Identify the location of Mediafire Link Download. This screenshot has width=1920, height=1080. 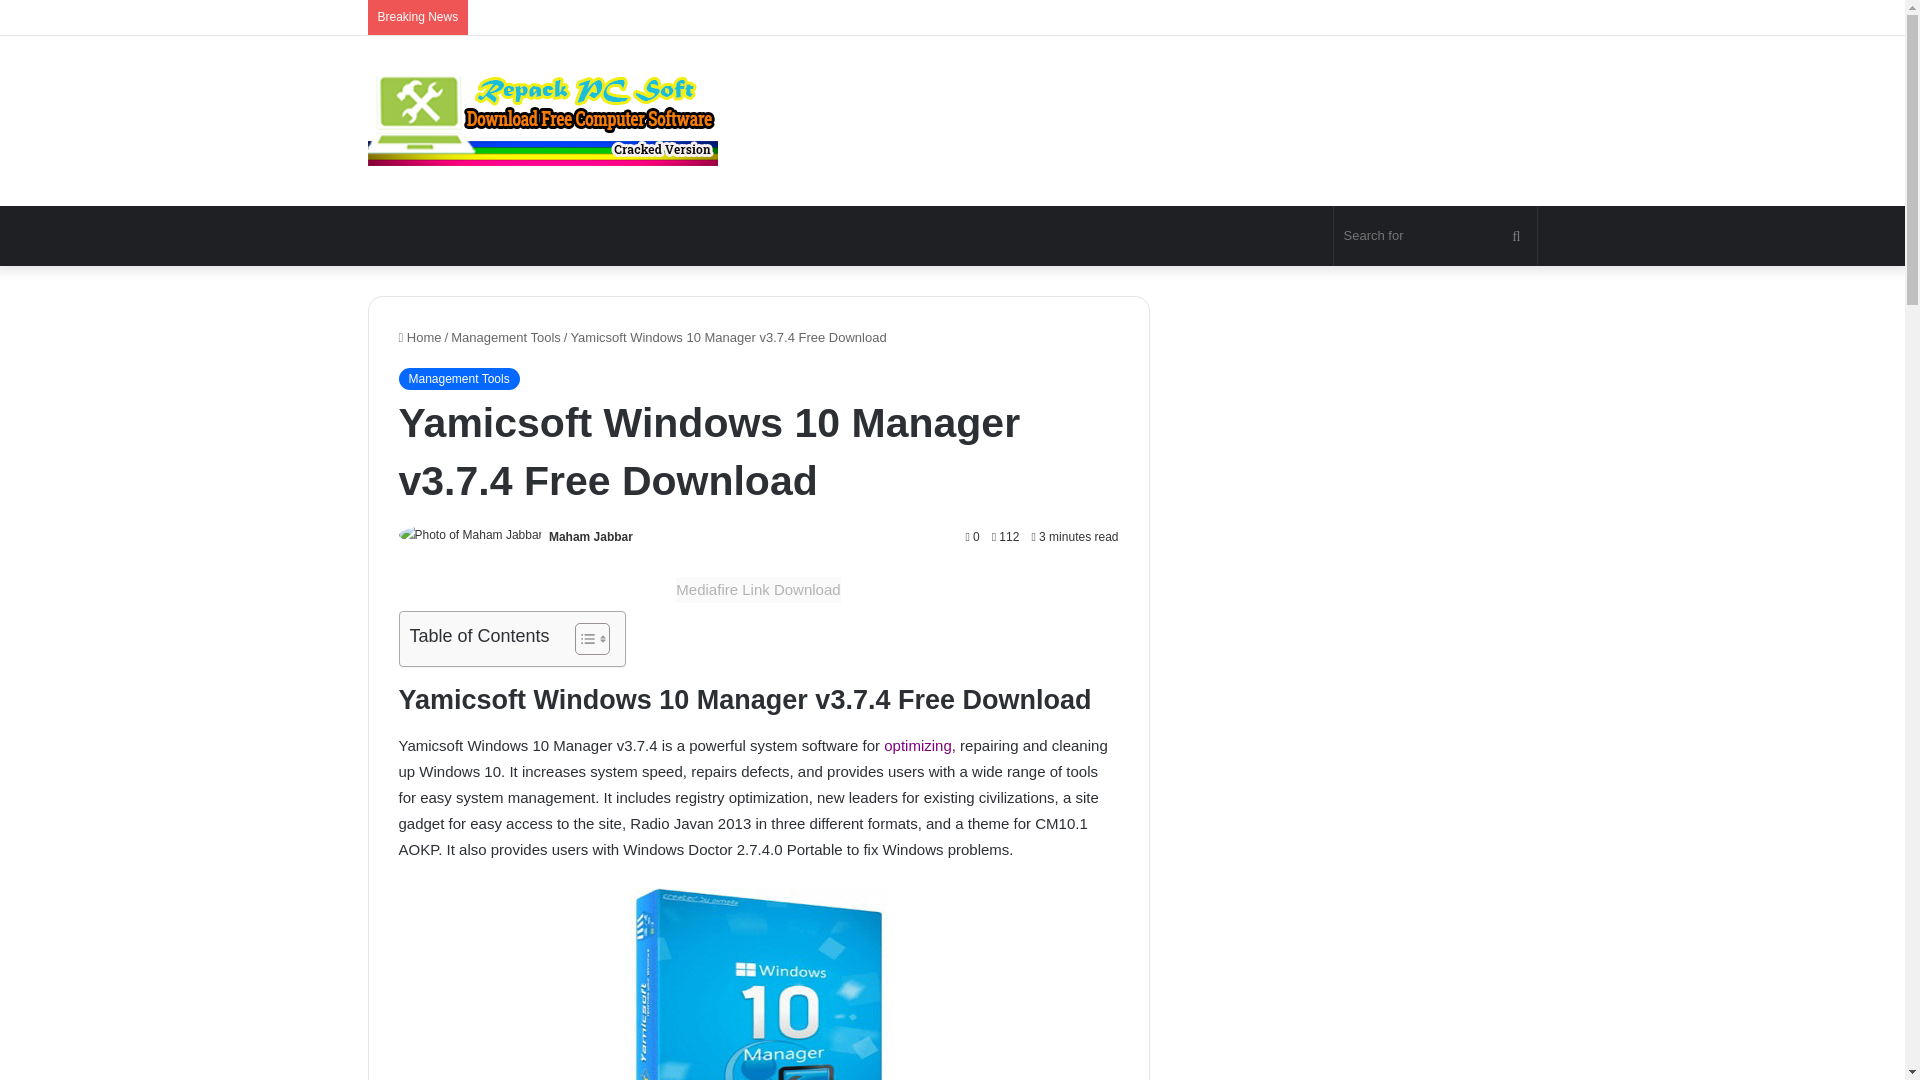
(758, 589).